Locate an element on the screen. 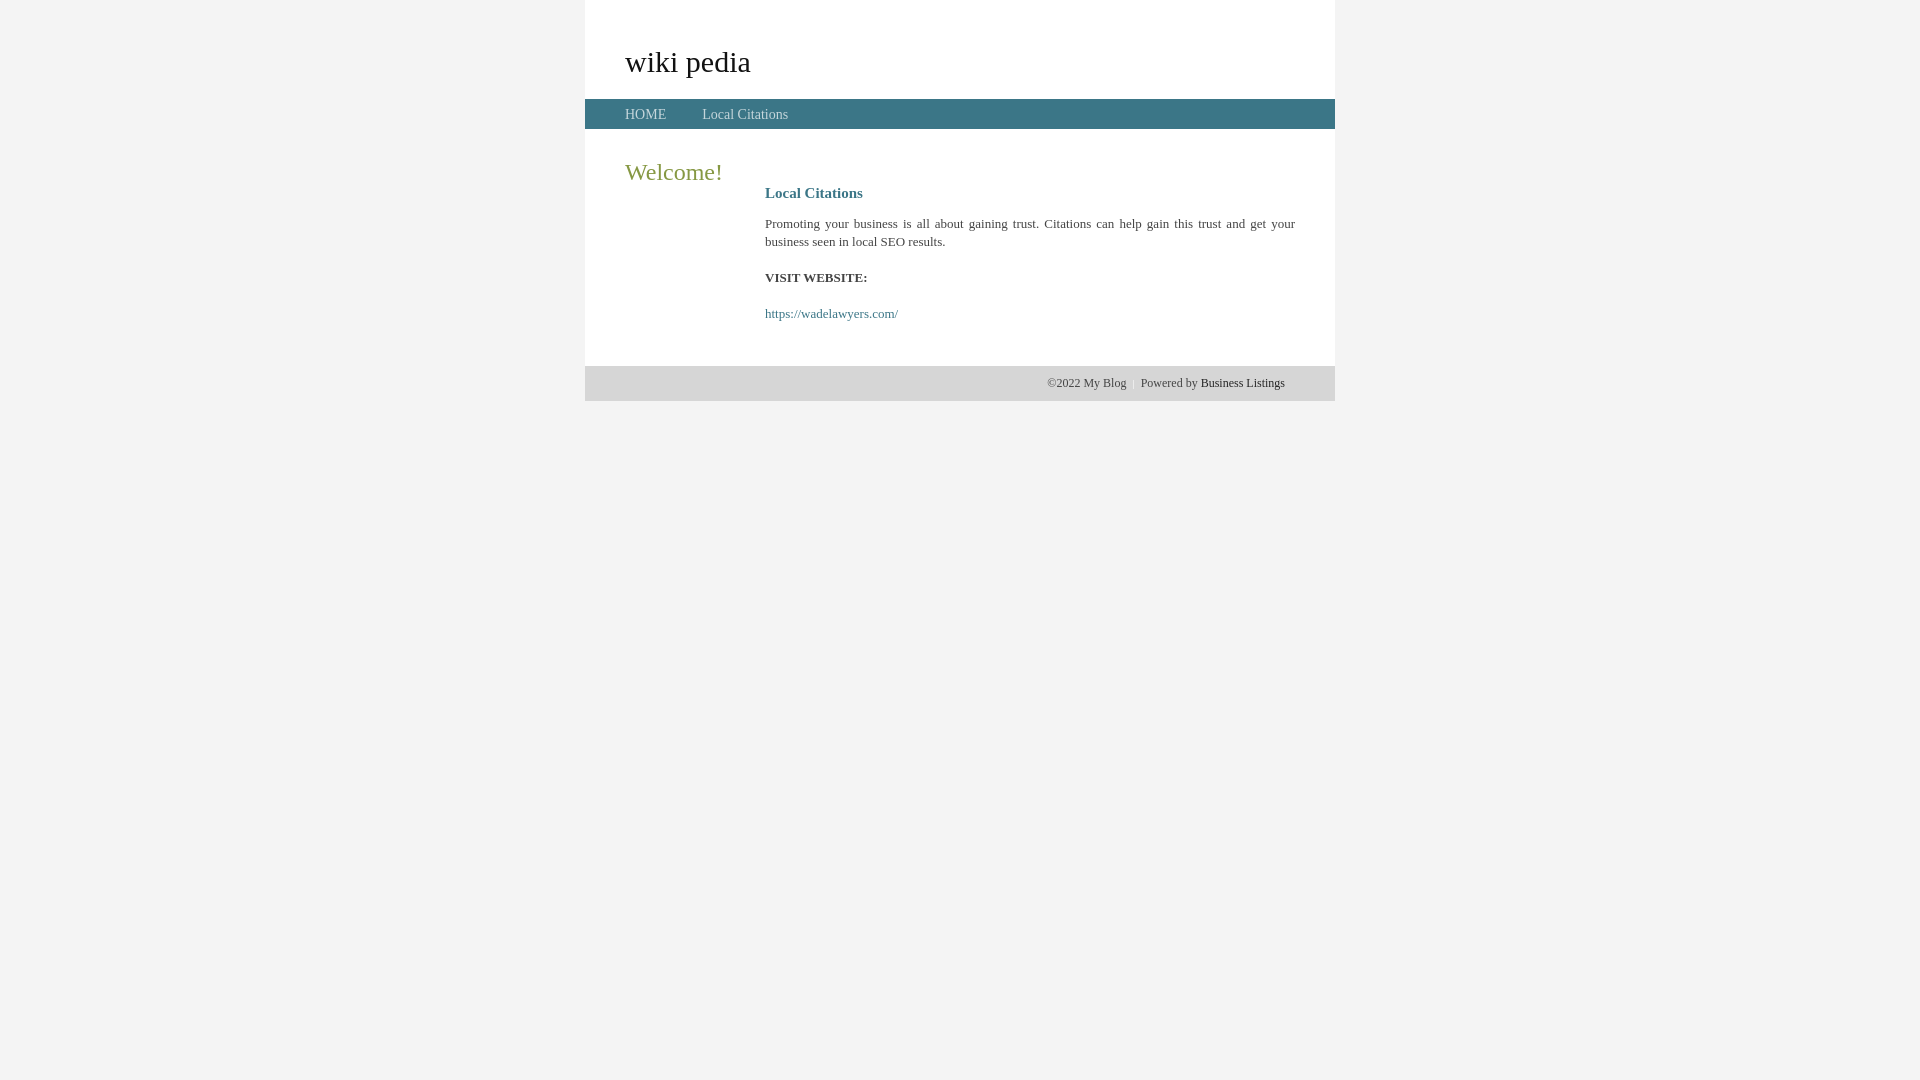 The height and width of the screenshot is (1080, 1920). HOME is located at coordinates (646, 114).